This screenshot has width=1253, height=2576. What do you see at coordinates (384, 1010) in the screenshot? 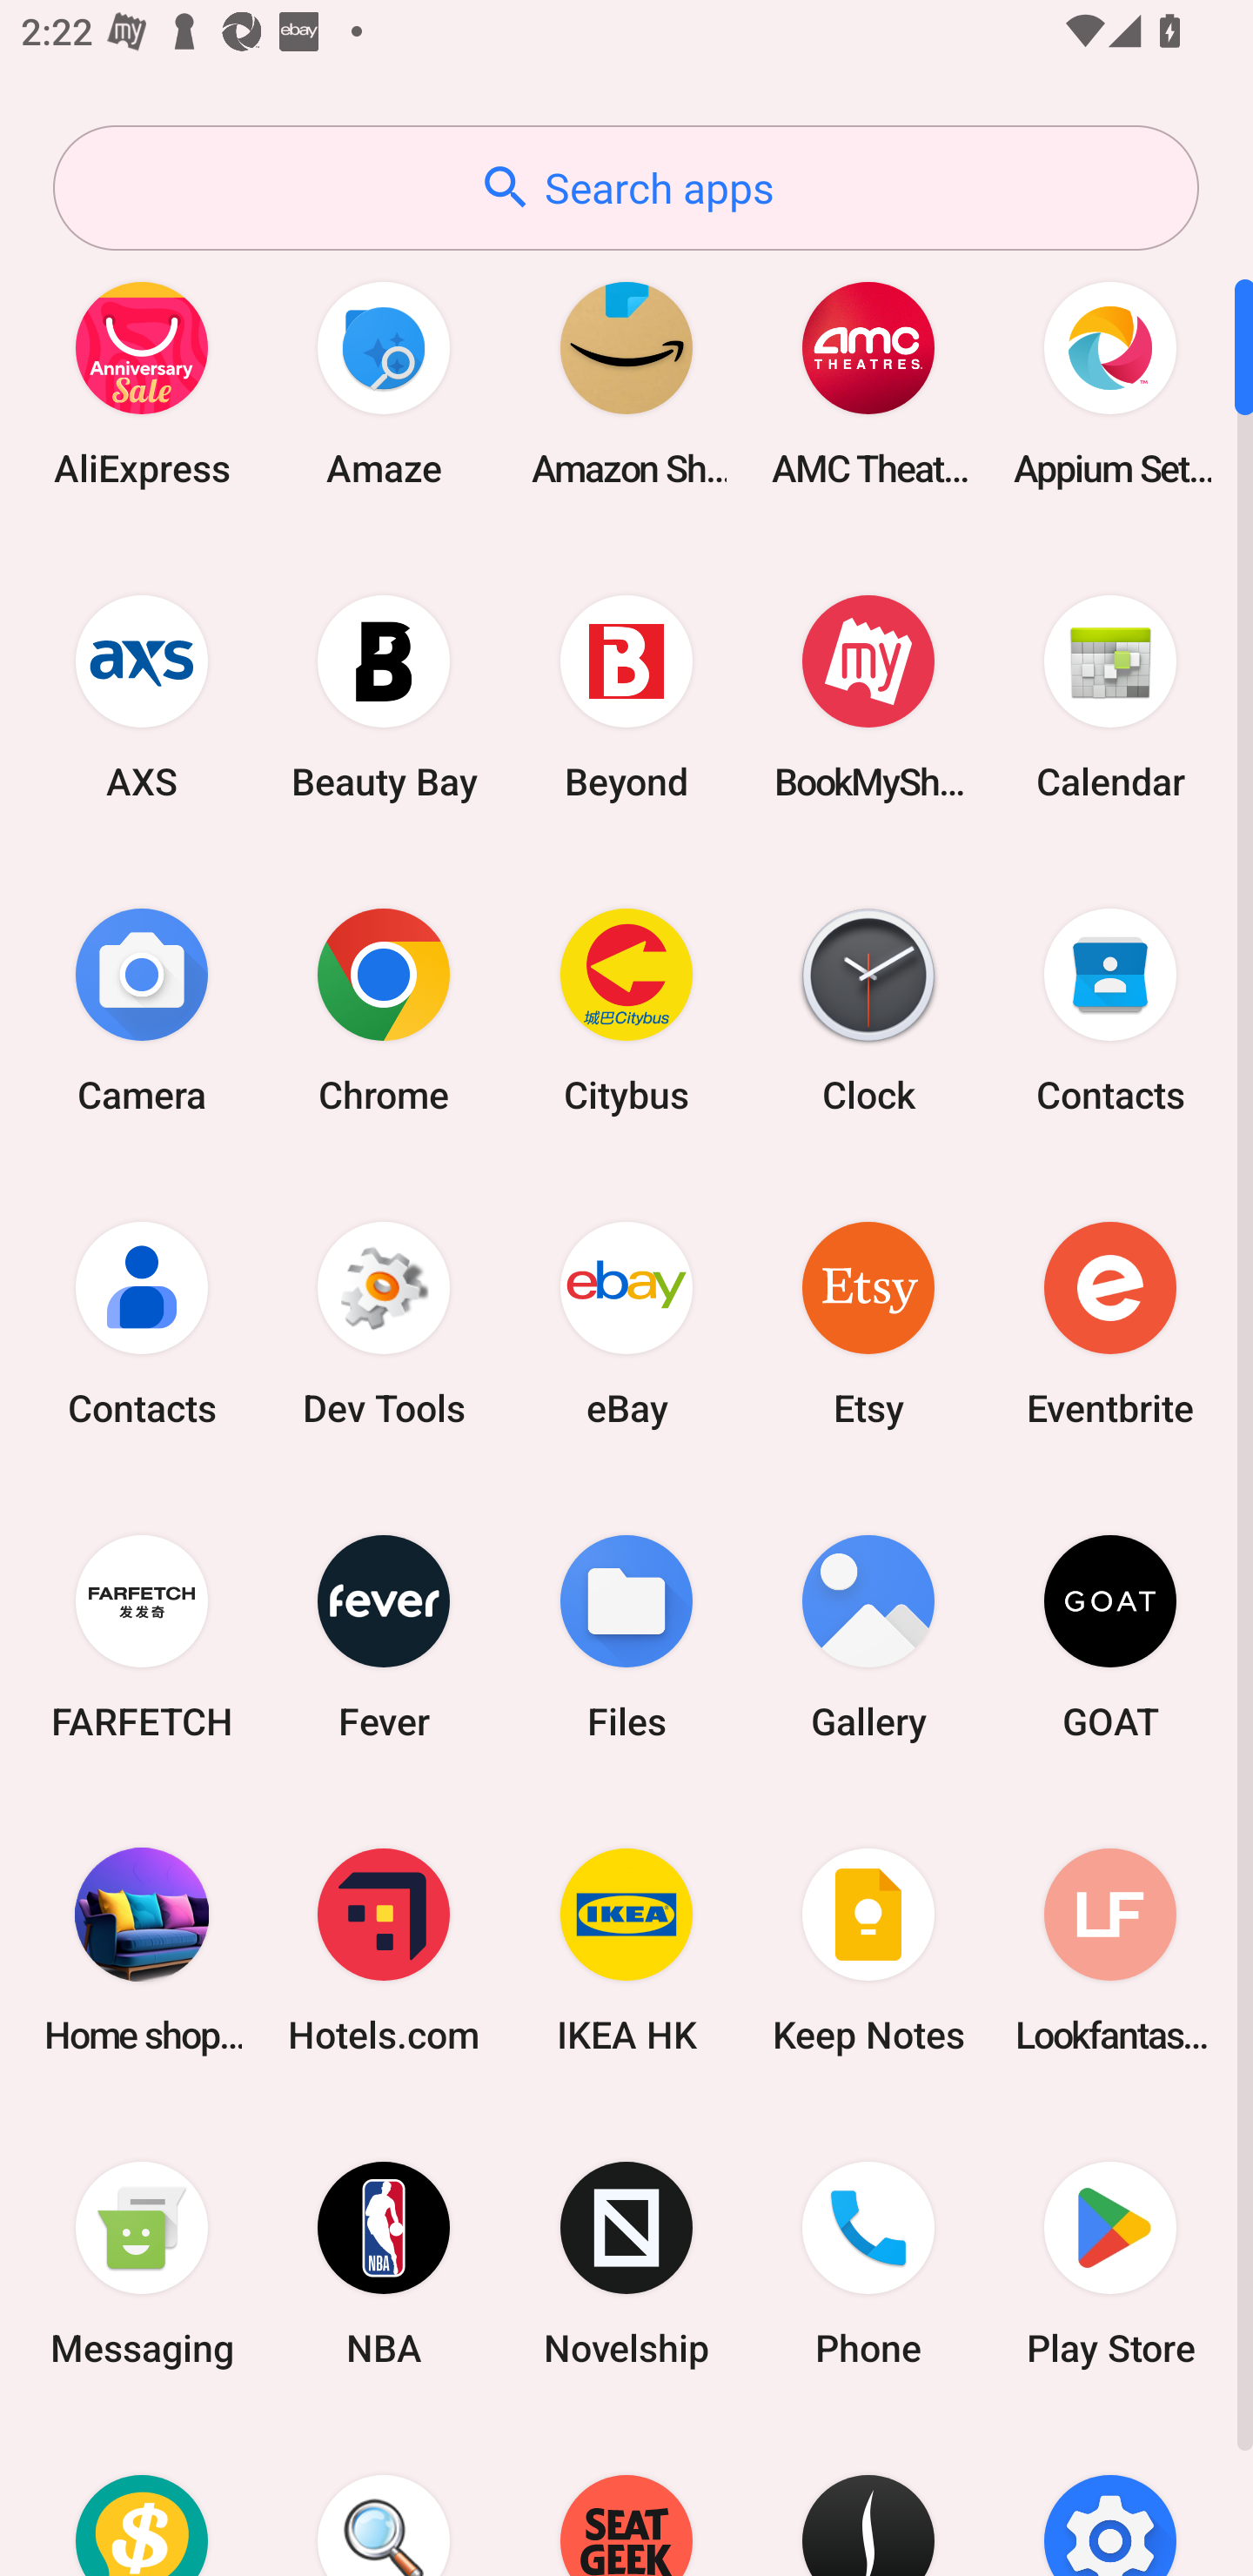
I see `Chrome` at bounding box center [384, 1010].